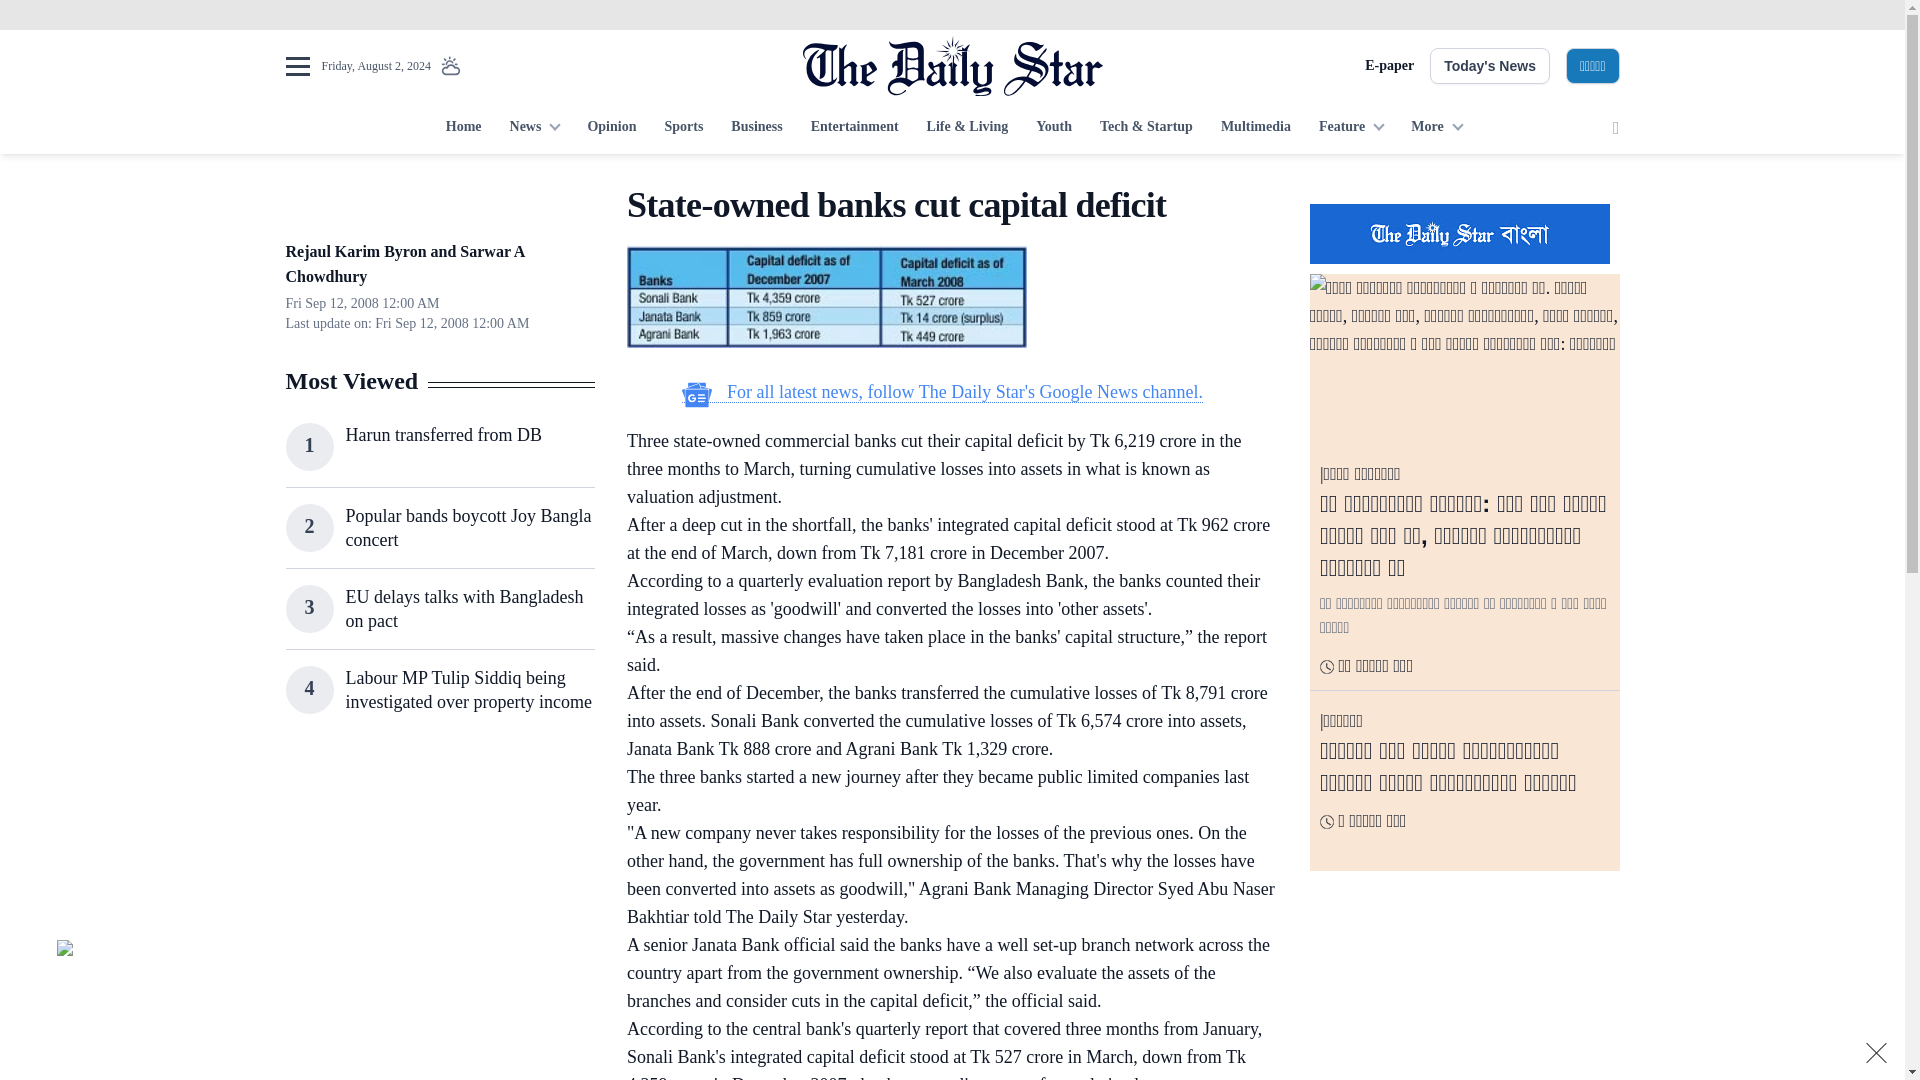  What do you see at coordinates (534, 128) in the screenshot?
I see `News` at bounding box center [534, 128].